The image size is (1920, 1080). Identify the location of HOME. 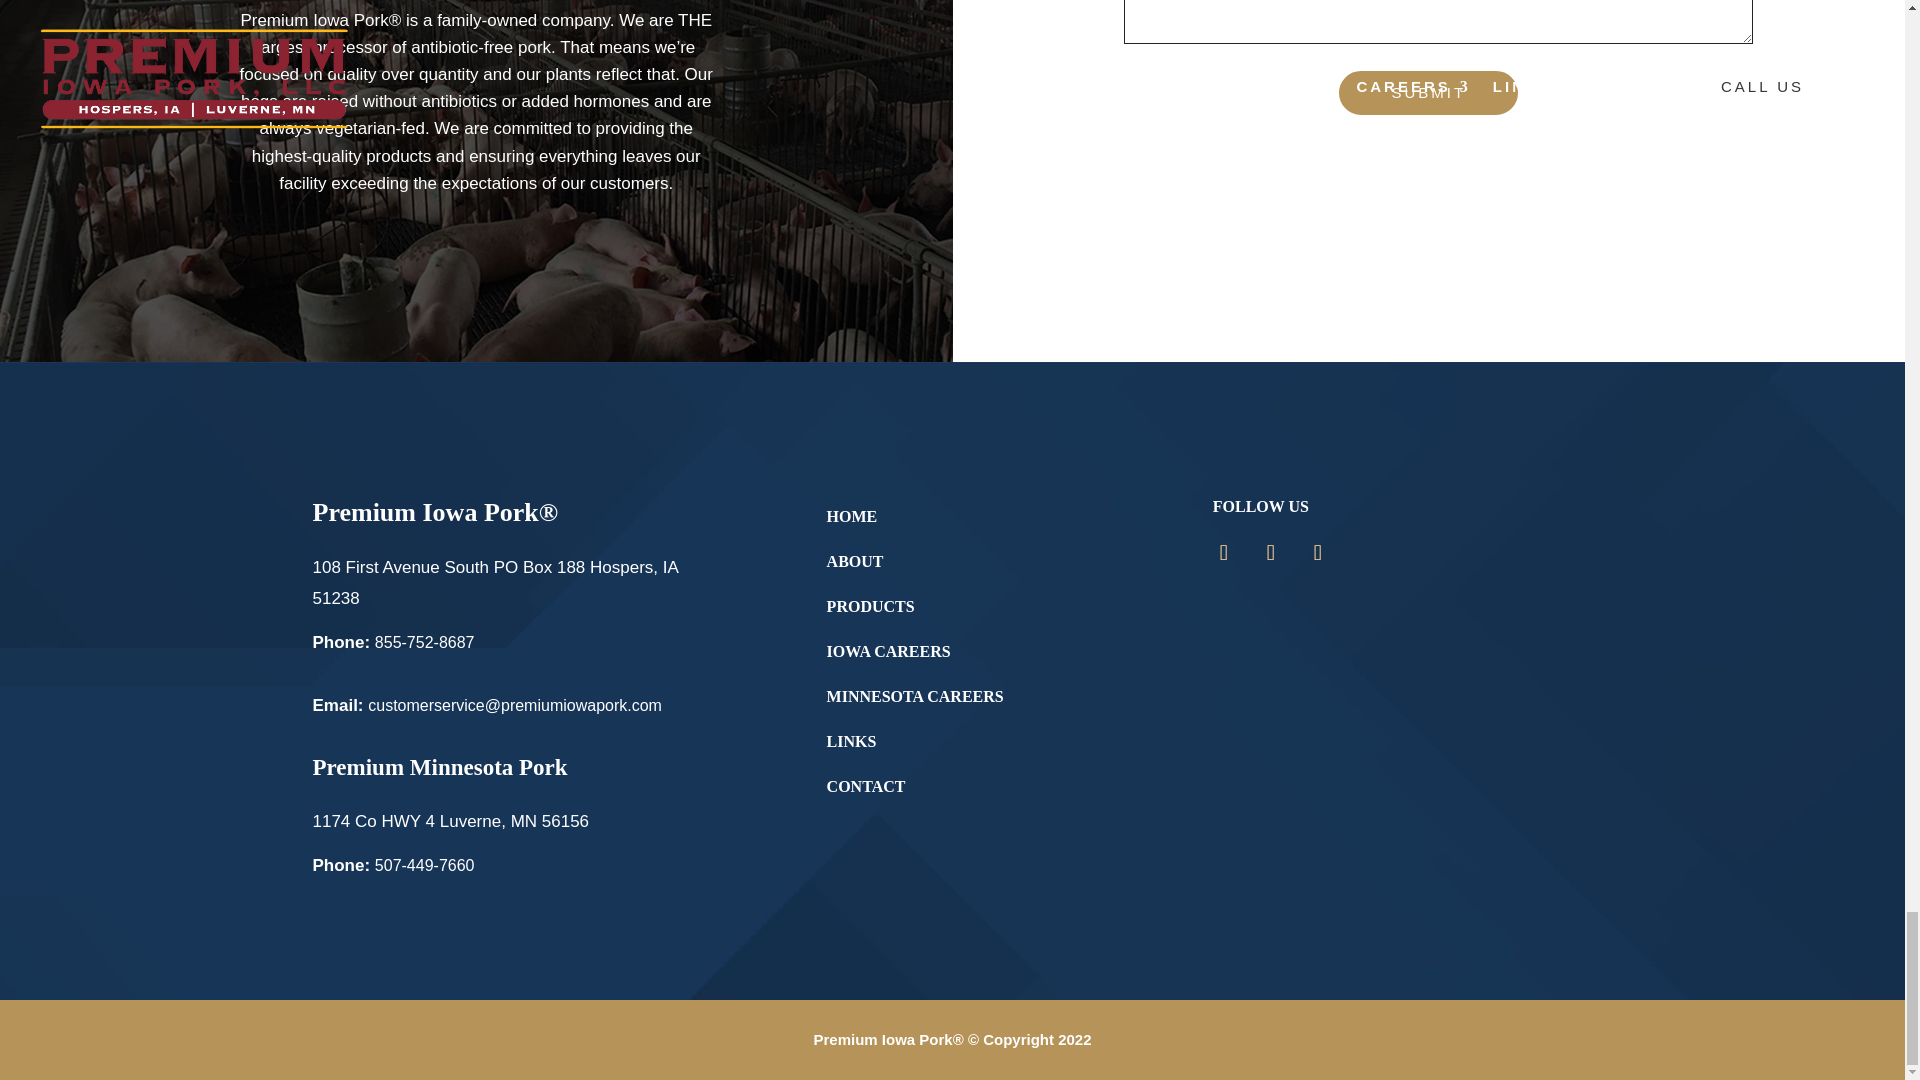
(852, 516).